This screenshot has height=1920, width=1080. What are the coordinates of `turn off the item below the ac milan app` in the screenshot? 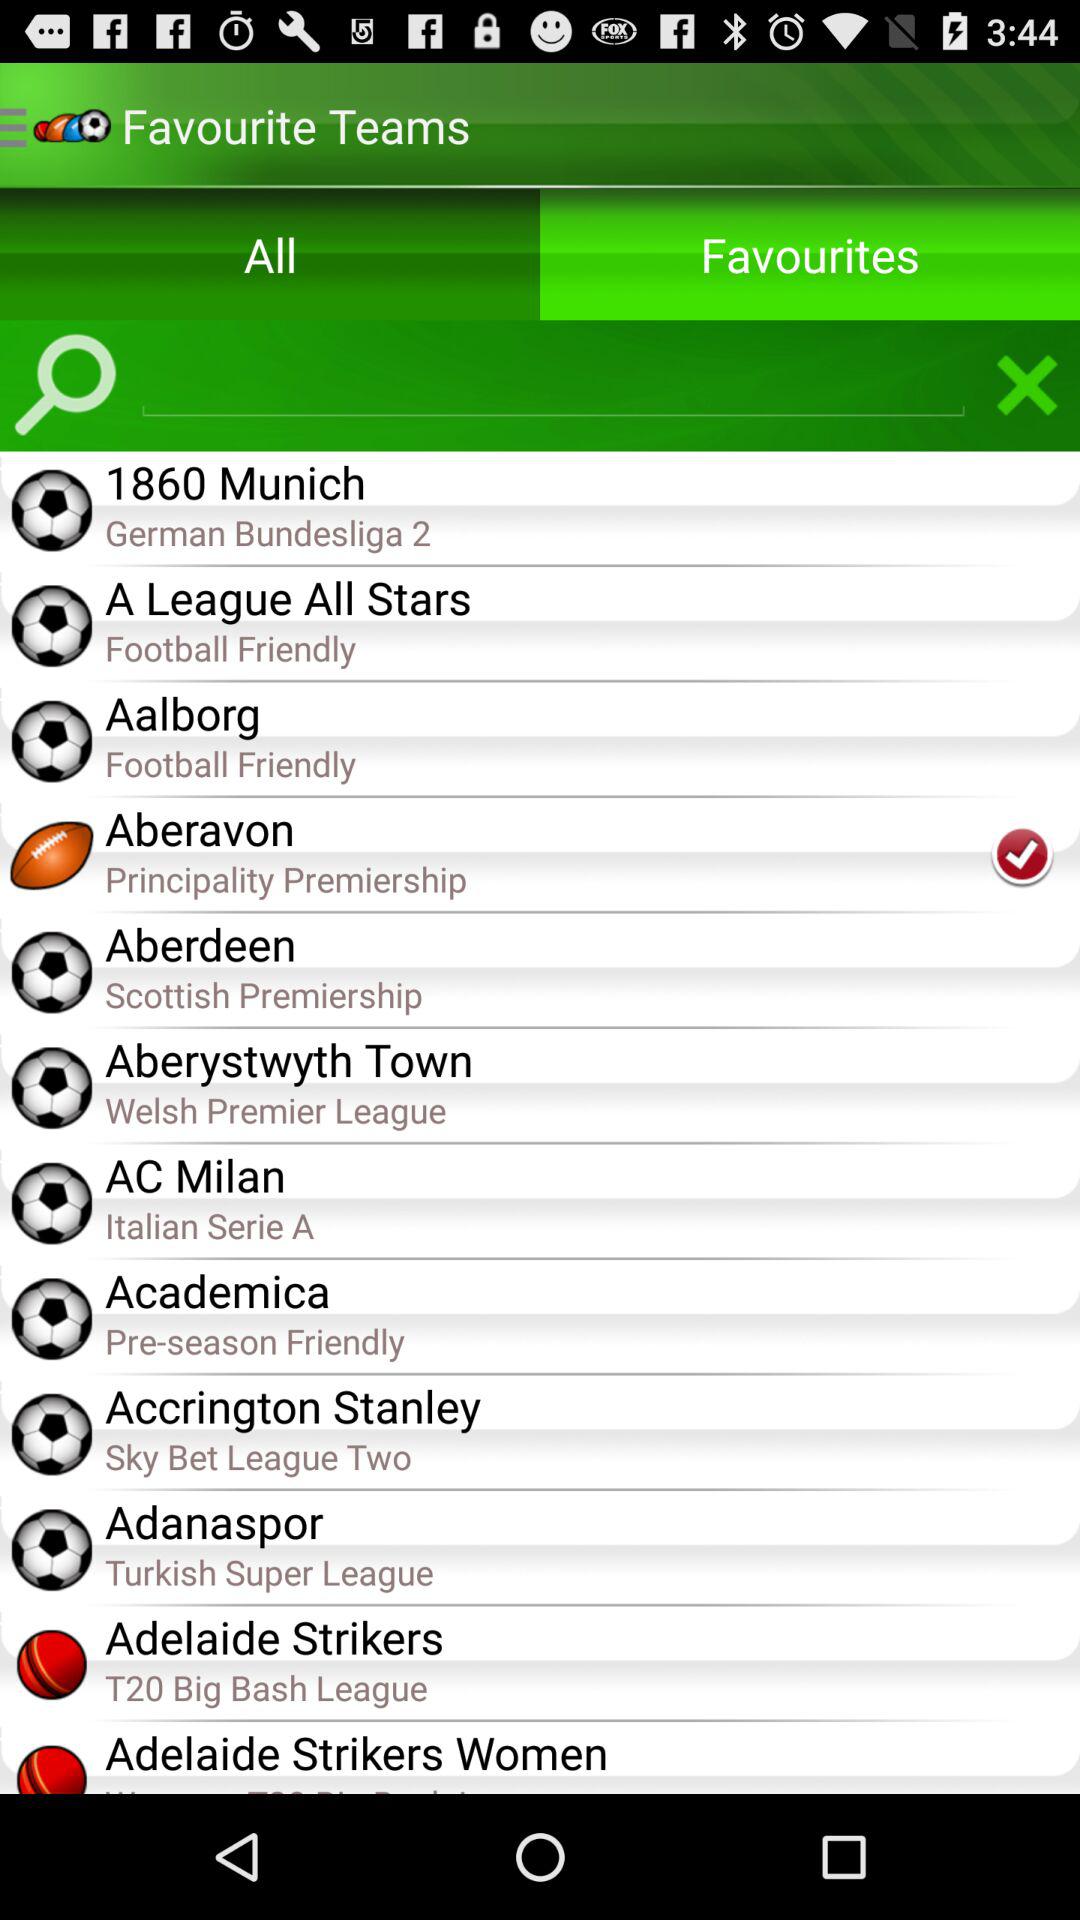 It's located at (592, 1224).